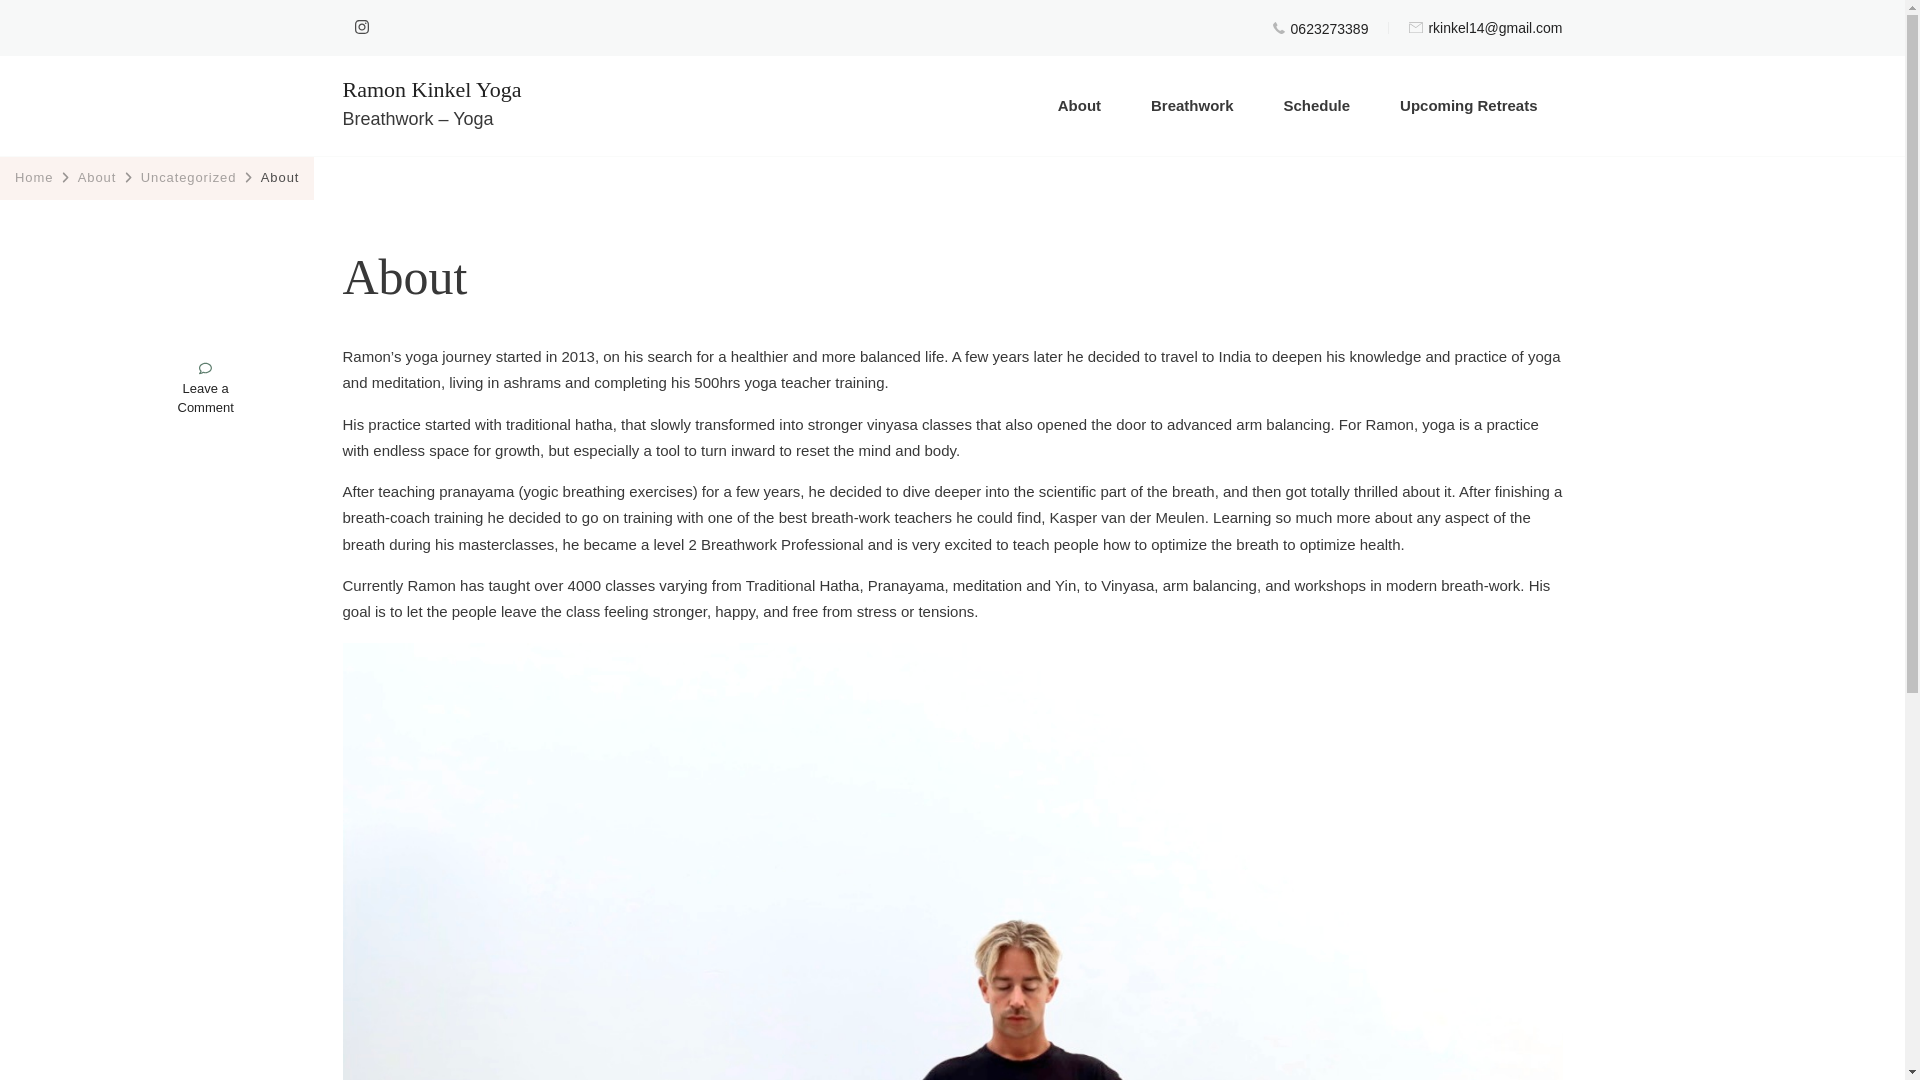 The width and height of the screenshot is (1920, 1080). What do you see at coordinates (1316, 106) in the screenshot?
I see `Schedule` at bounding box center [1316, 106].